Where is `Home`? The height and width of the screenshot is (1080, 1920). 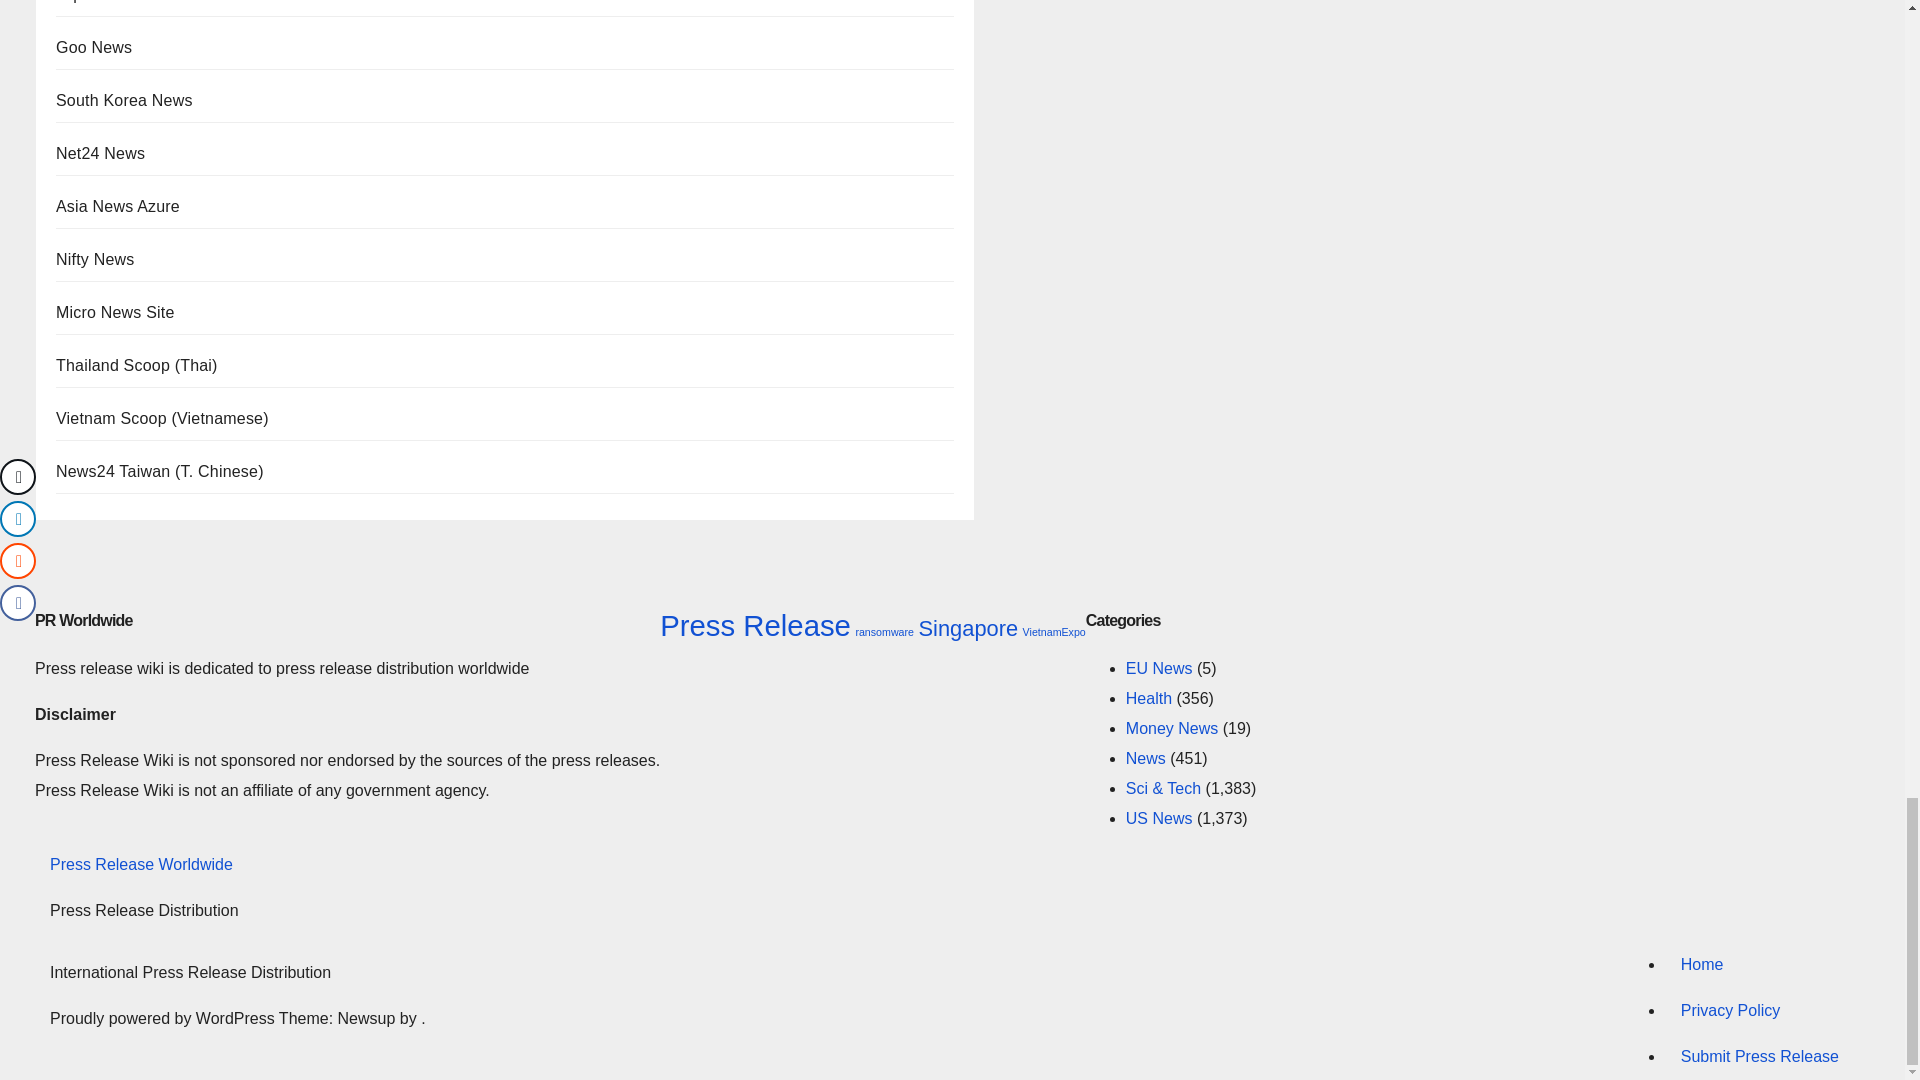 Home is located at coordinates (1759, 964).